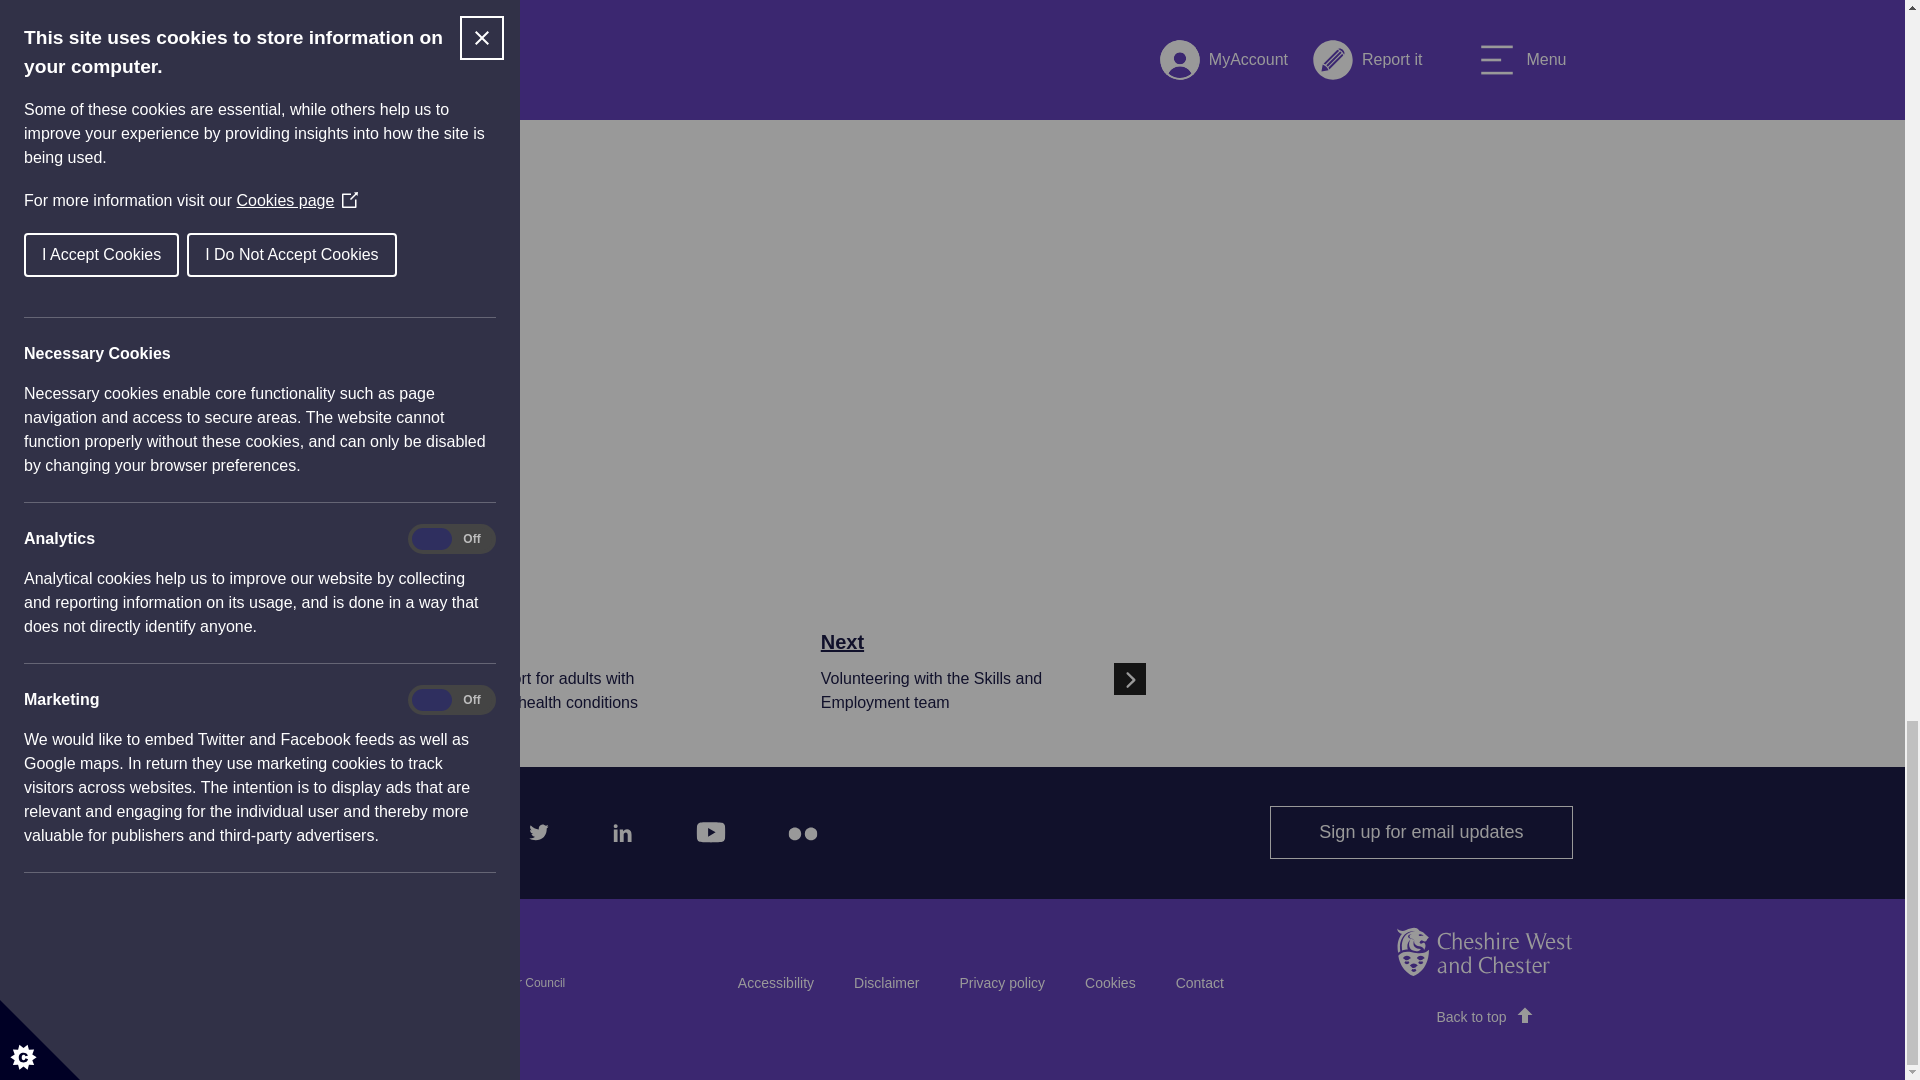 The height and width of the screenshot is (1080, 1920). What do you see at coordinates (449, 828) in the screenshot?
I see `Instagram` at bounding box center [449, 828].